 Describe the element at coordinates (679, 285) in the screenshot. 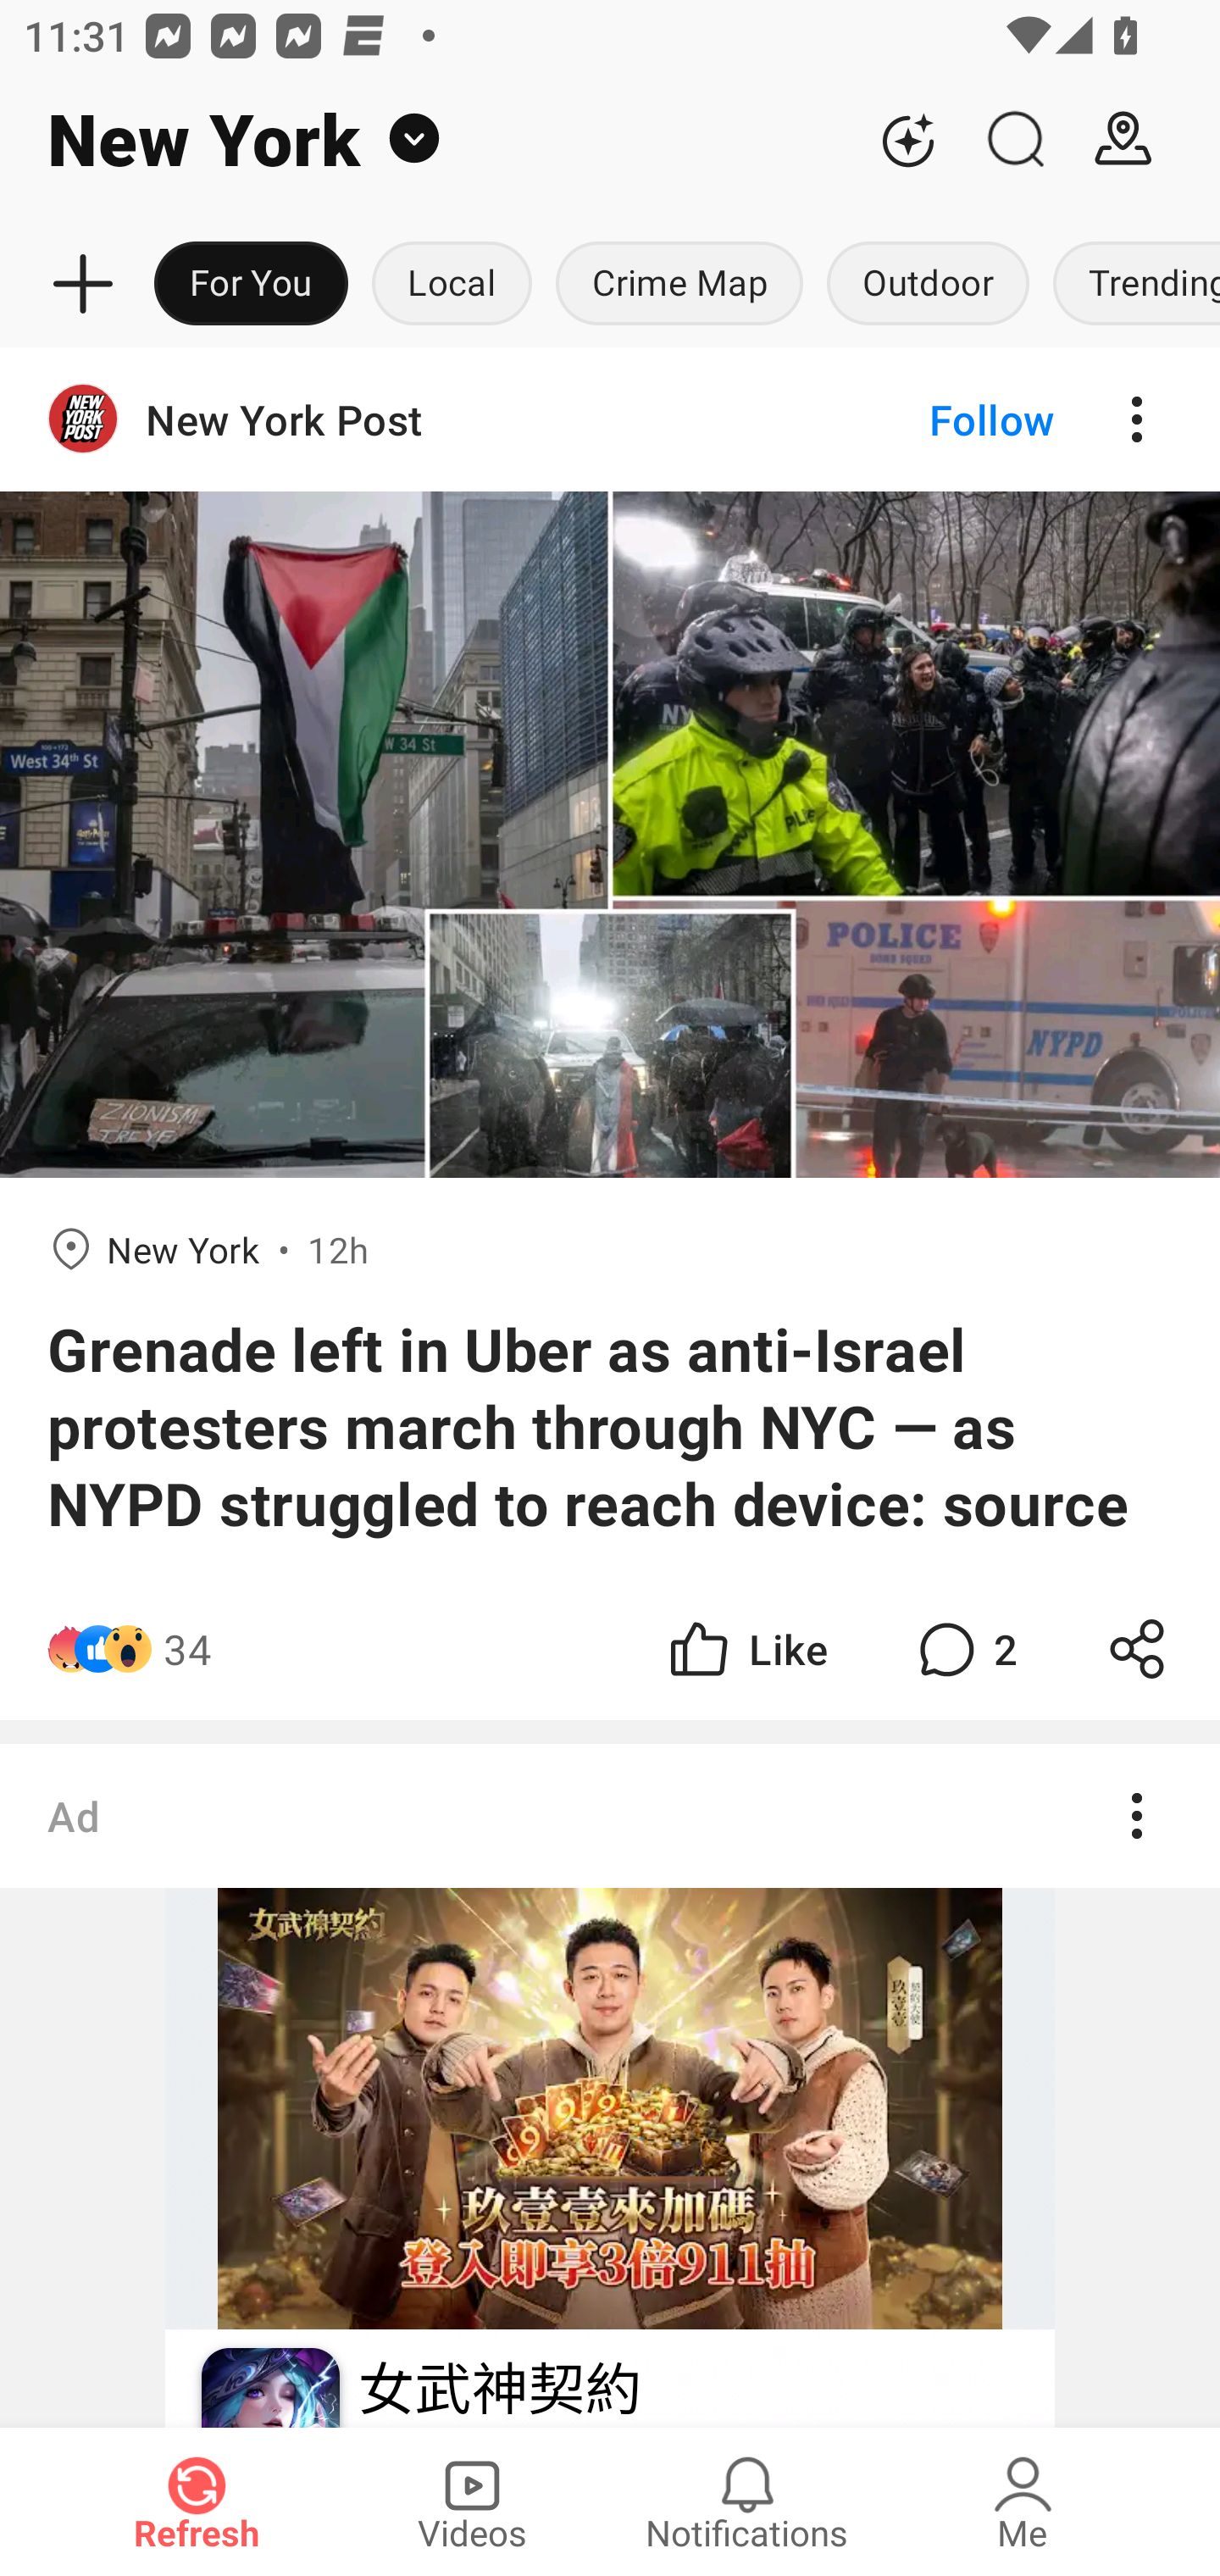

I see `Crime Map` at that location.